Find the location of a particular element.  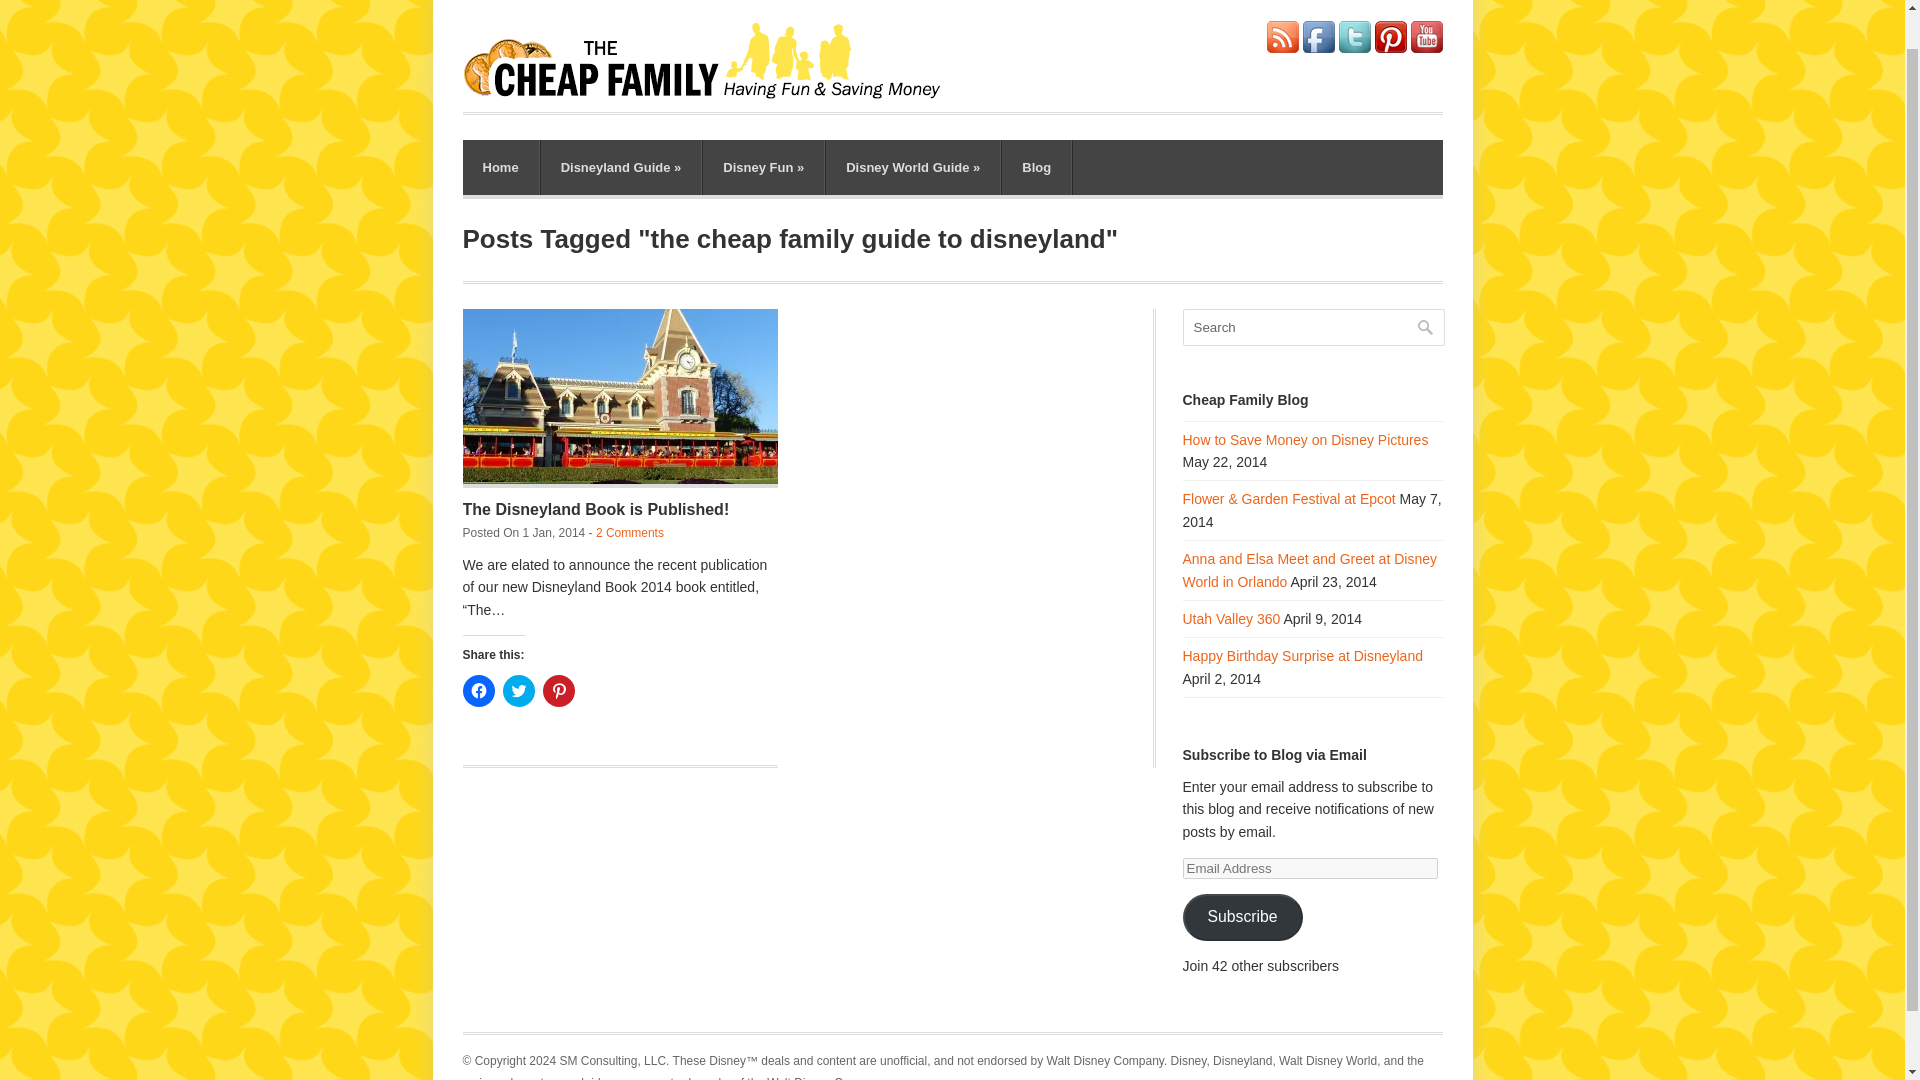

How to Save Money on Disney Pictures is located at coordinates (1305, 440).